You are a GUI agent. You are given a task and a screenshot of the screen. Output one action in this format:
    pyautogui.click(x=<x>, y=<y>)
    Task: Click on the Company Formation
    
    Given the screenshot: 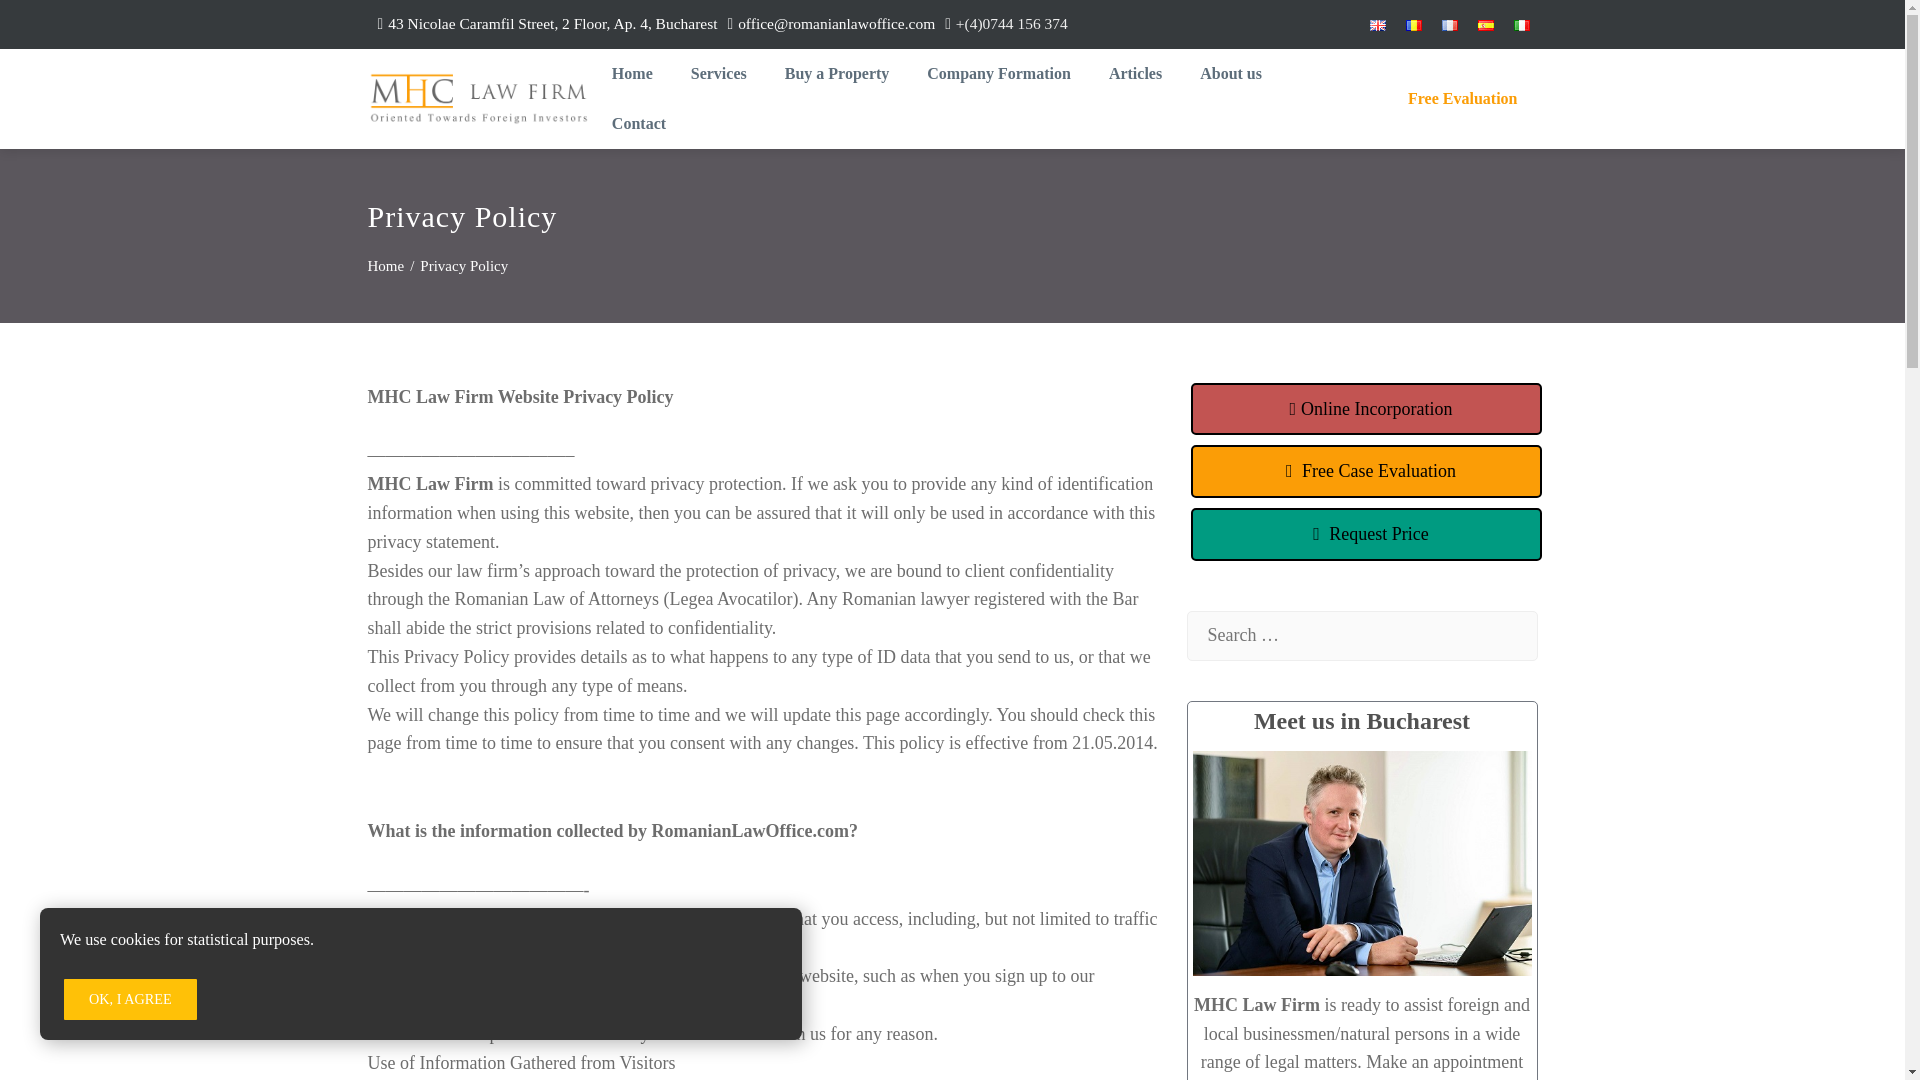 What is the action you would take?
    pyautogui.click(x=998, y=74)
    